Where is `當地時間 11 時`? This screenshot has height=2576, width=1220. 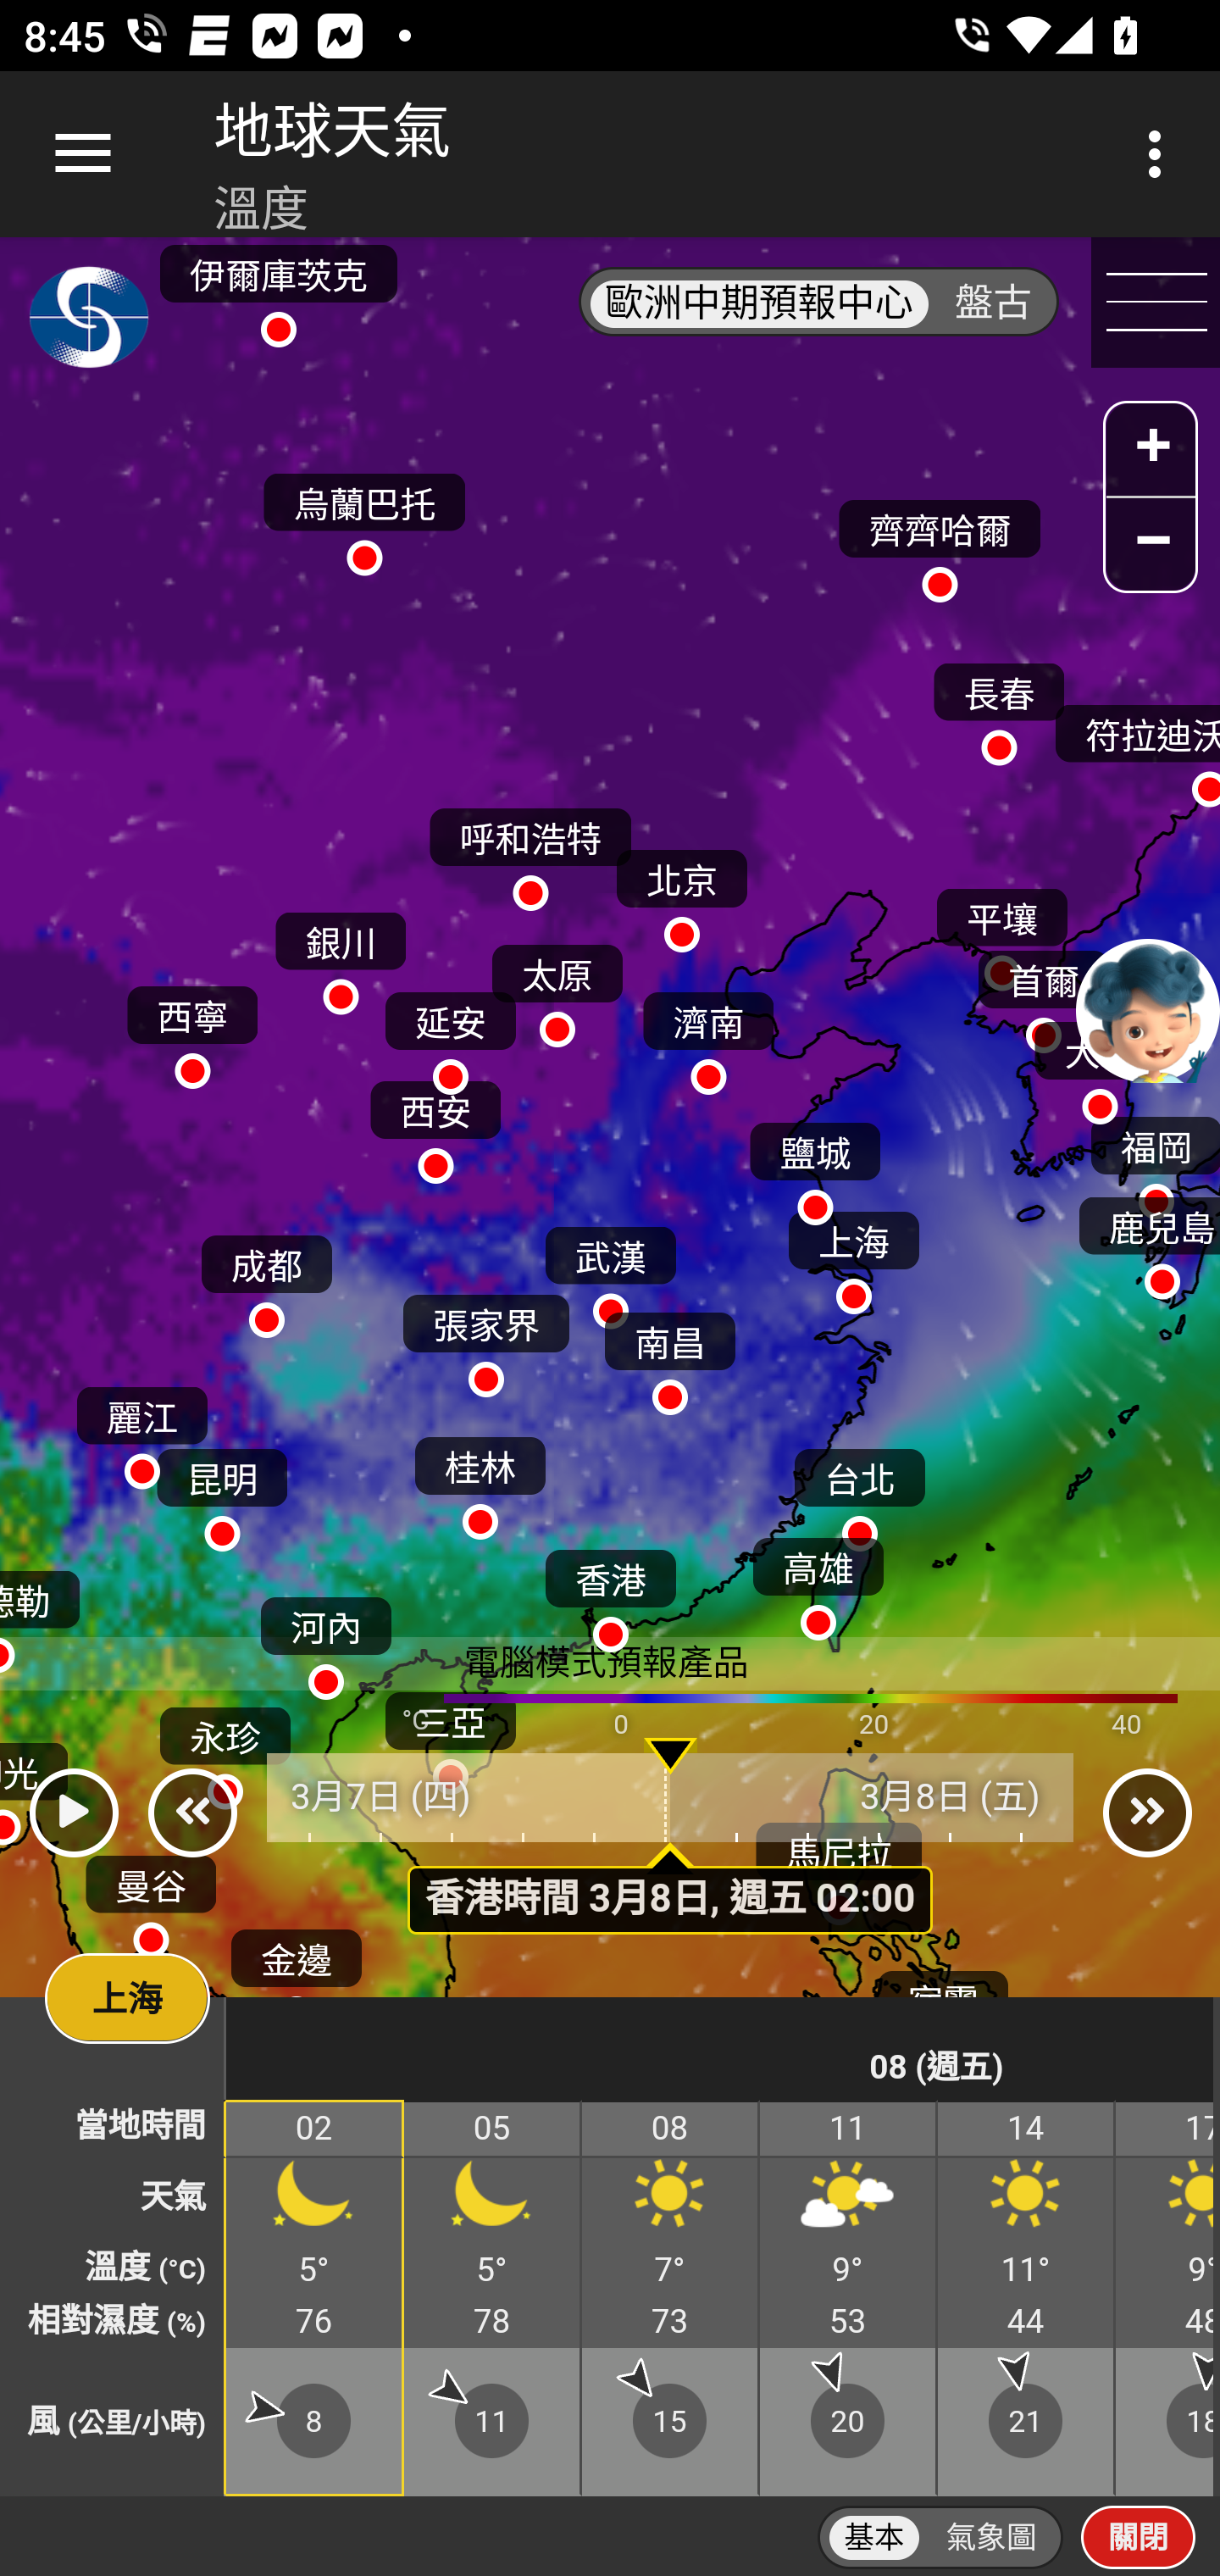 當地時間 11 時 is located at coordinates (849, 2129).